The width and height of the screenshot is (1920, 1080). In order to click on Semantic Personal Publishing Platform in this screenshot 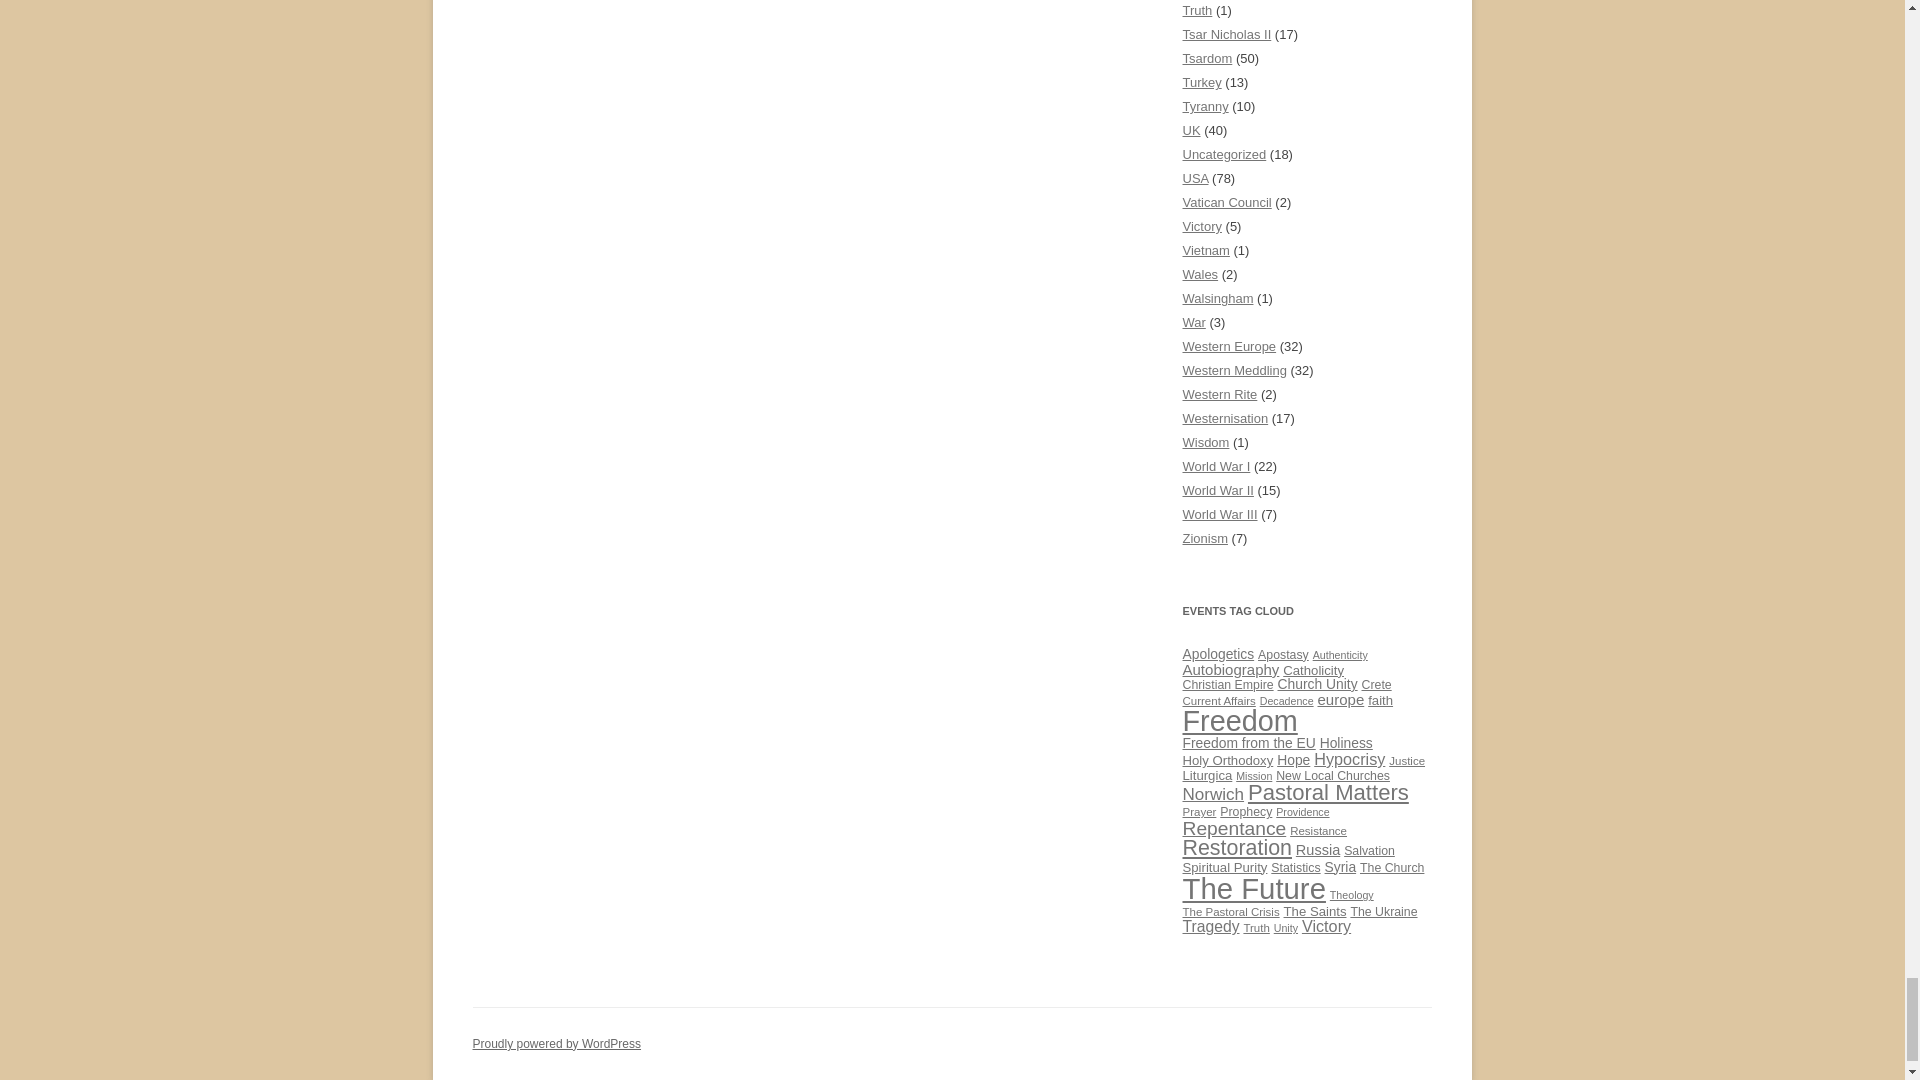, I will do `click(556, 1043)`.